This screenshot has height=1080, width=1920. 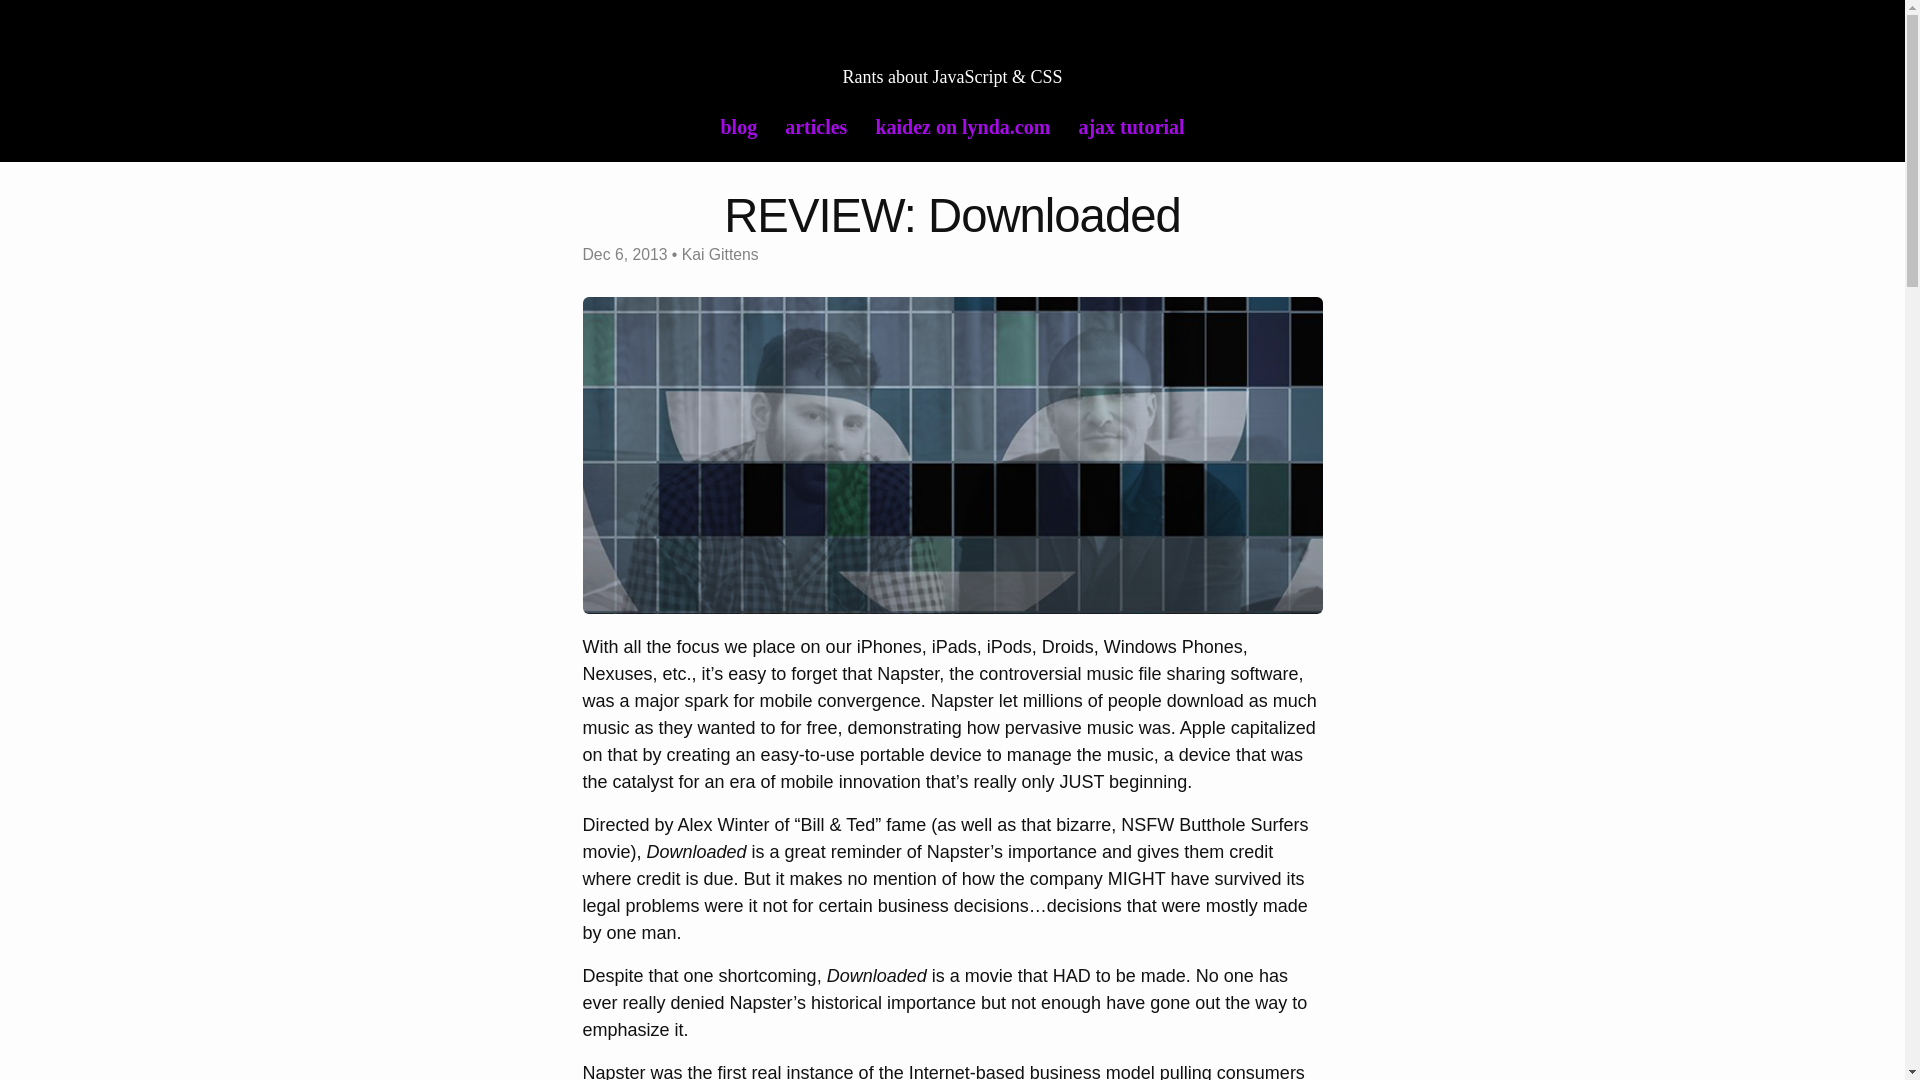 I want to click on kaidez on lynda.com, so click(x=962, y=126).